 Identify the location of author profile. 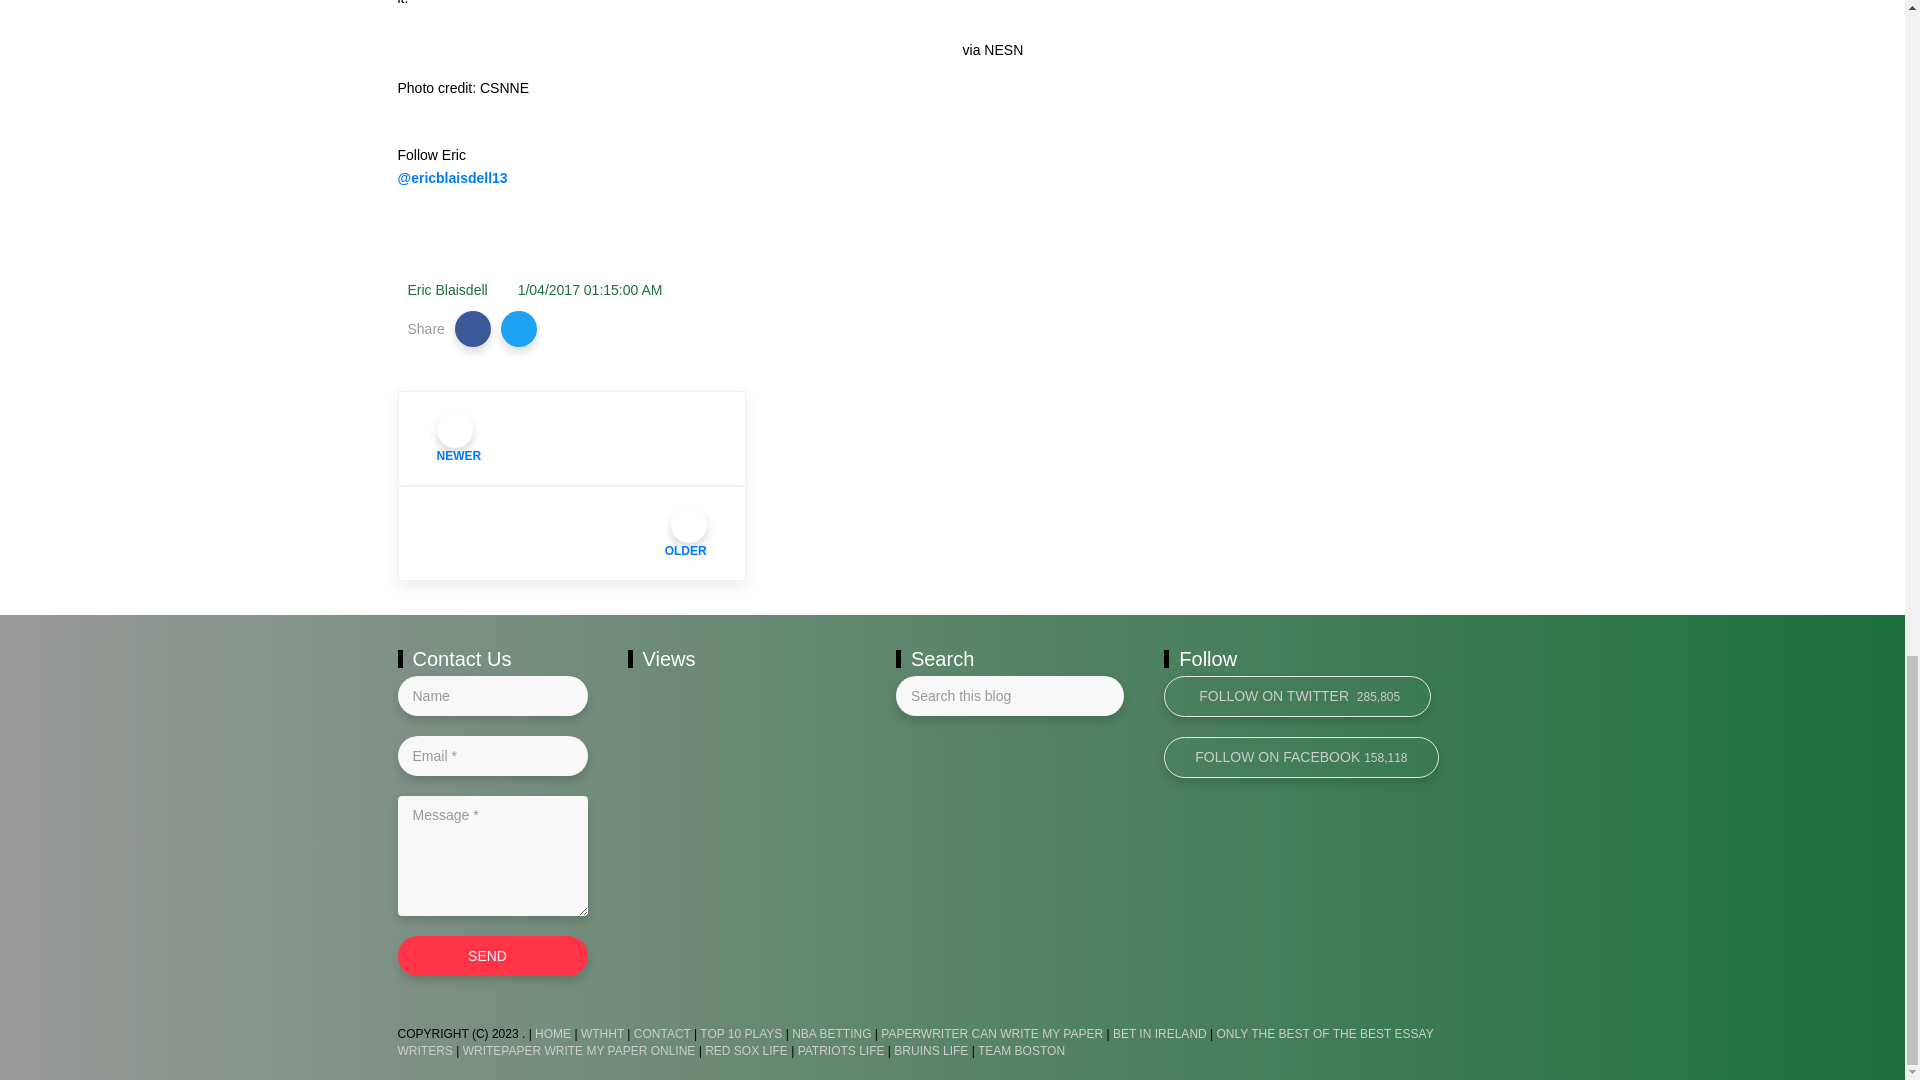
(447, 290).